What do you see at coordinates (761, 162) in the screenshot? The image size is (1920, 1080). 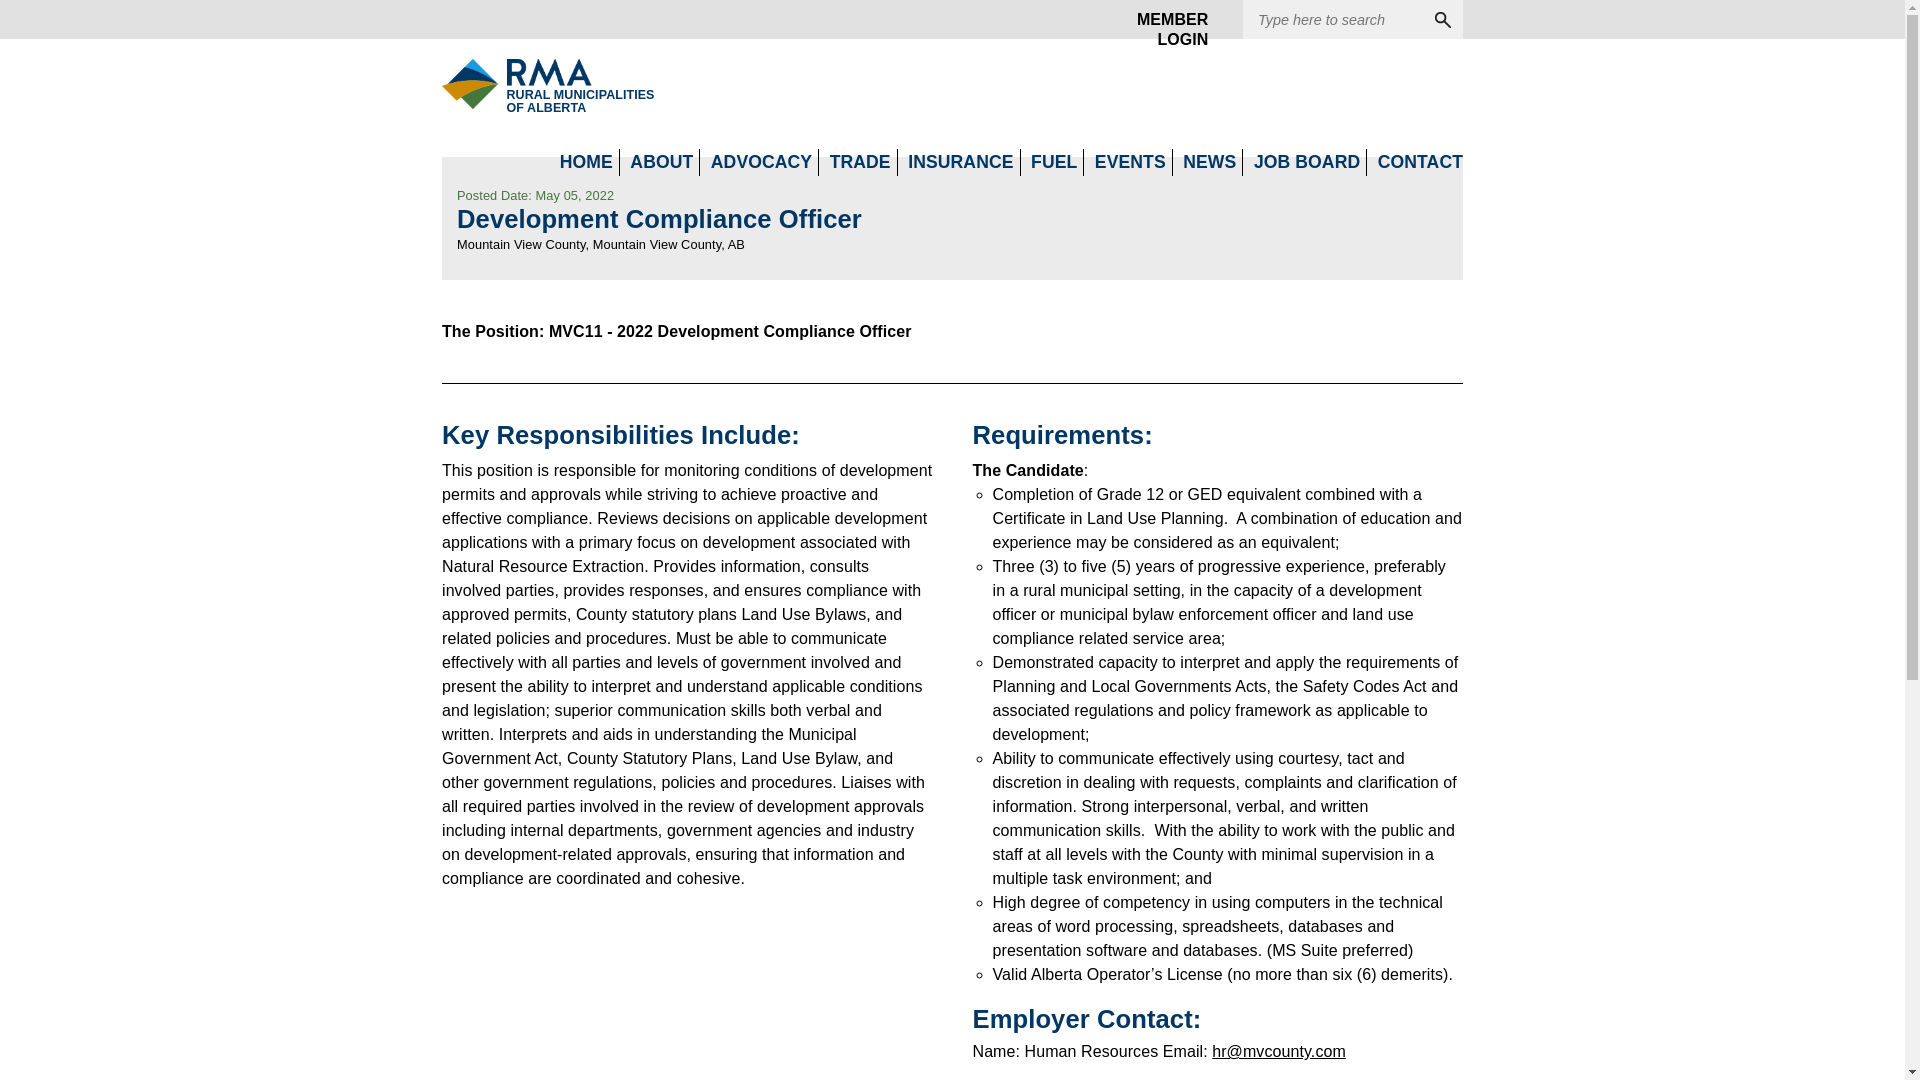 I see `ADVOCACY` at bounding box center [761, 162].